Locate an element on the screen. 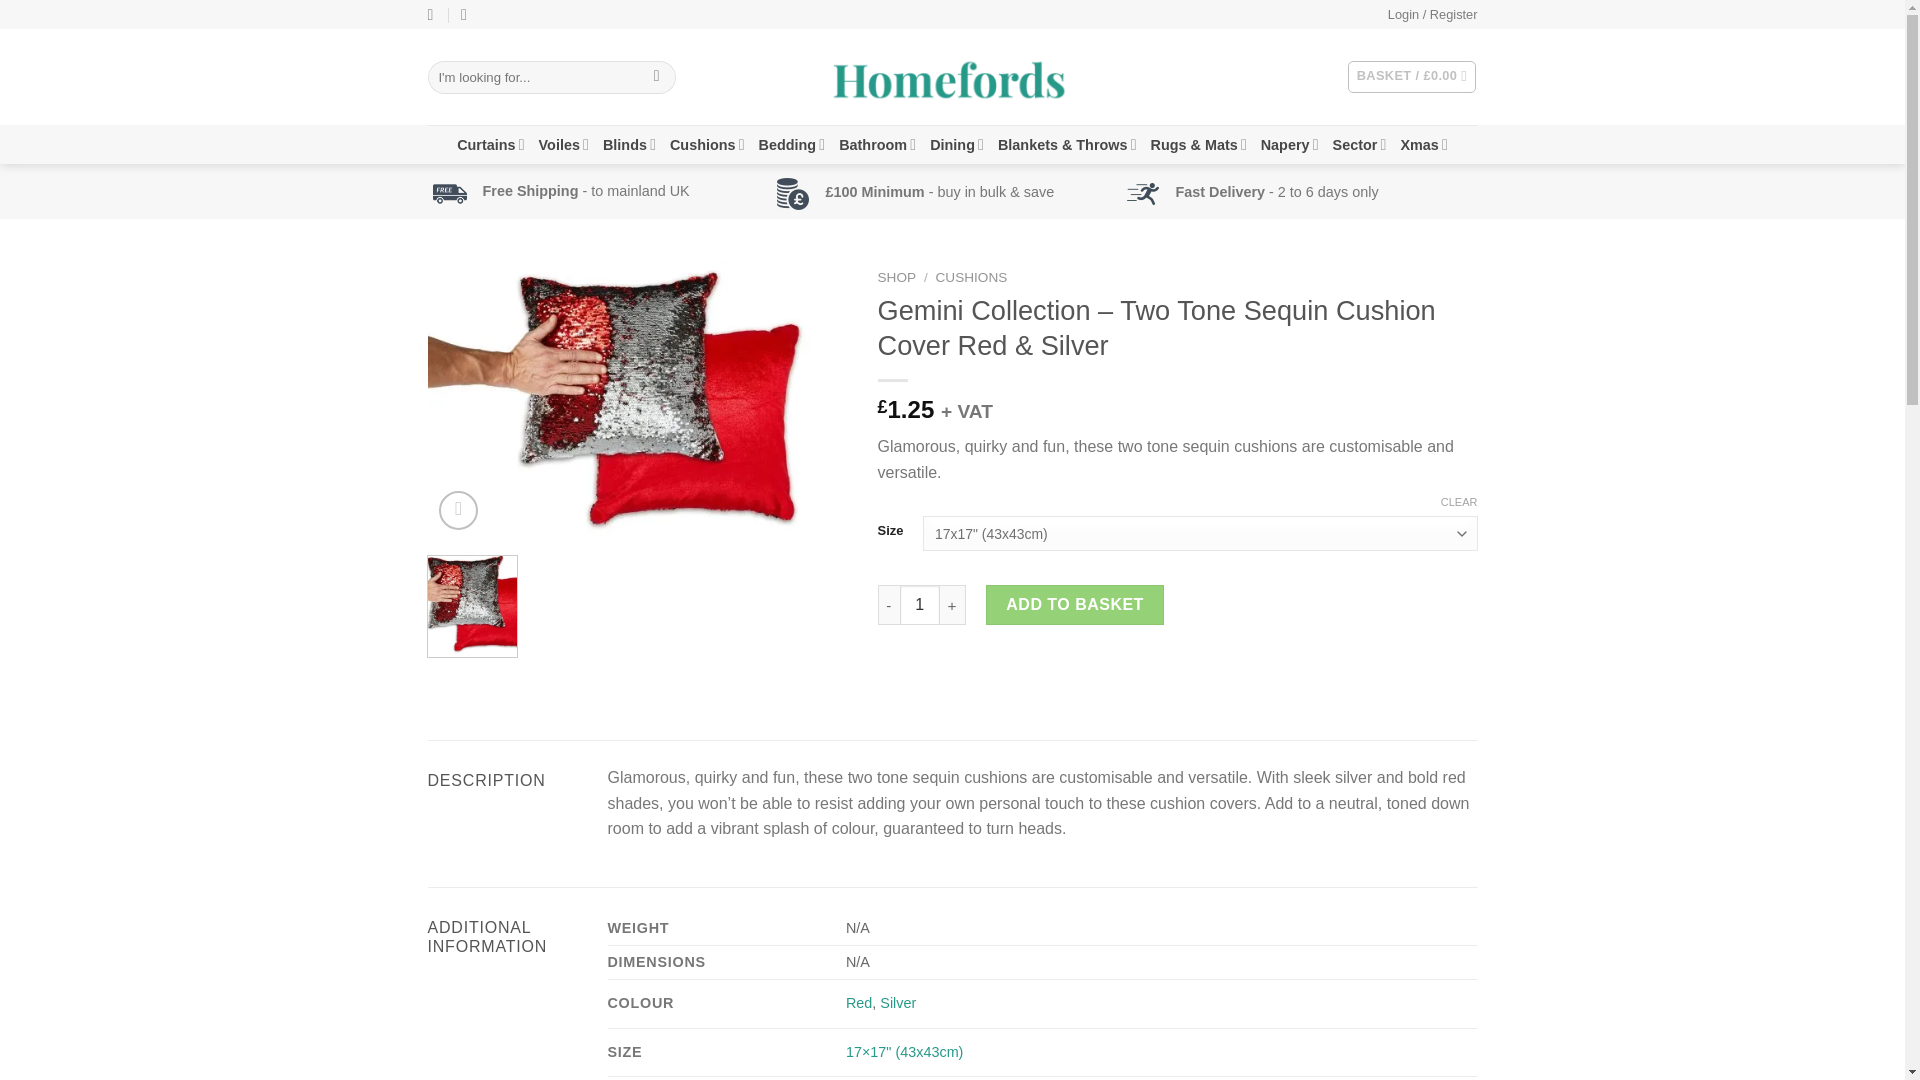 The height and width of the screenshot is (1080, 1920). Basket is located at coordinates (1412, 76).